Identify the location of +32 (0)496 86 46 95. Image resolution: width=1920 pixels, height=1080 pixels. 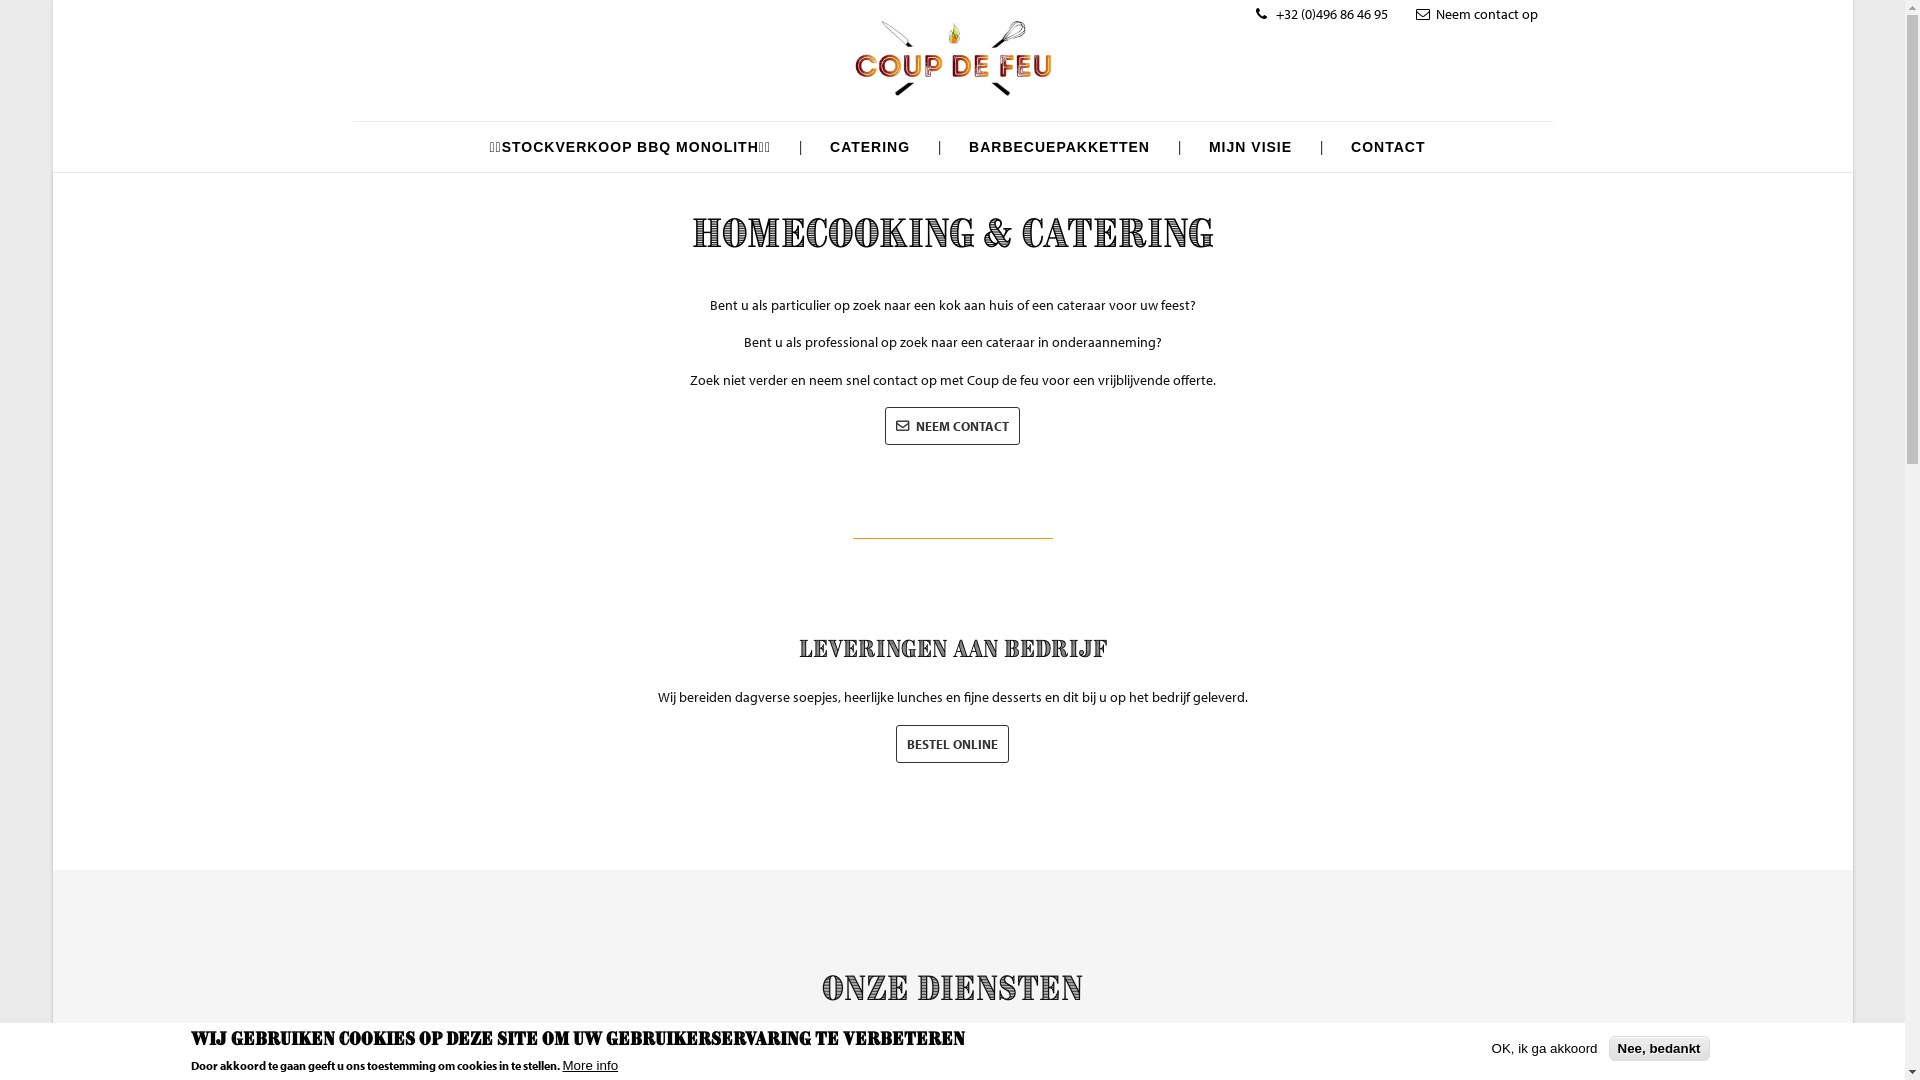
(1322, 14).